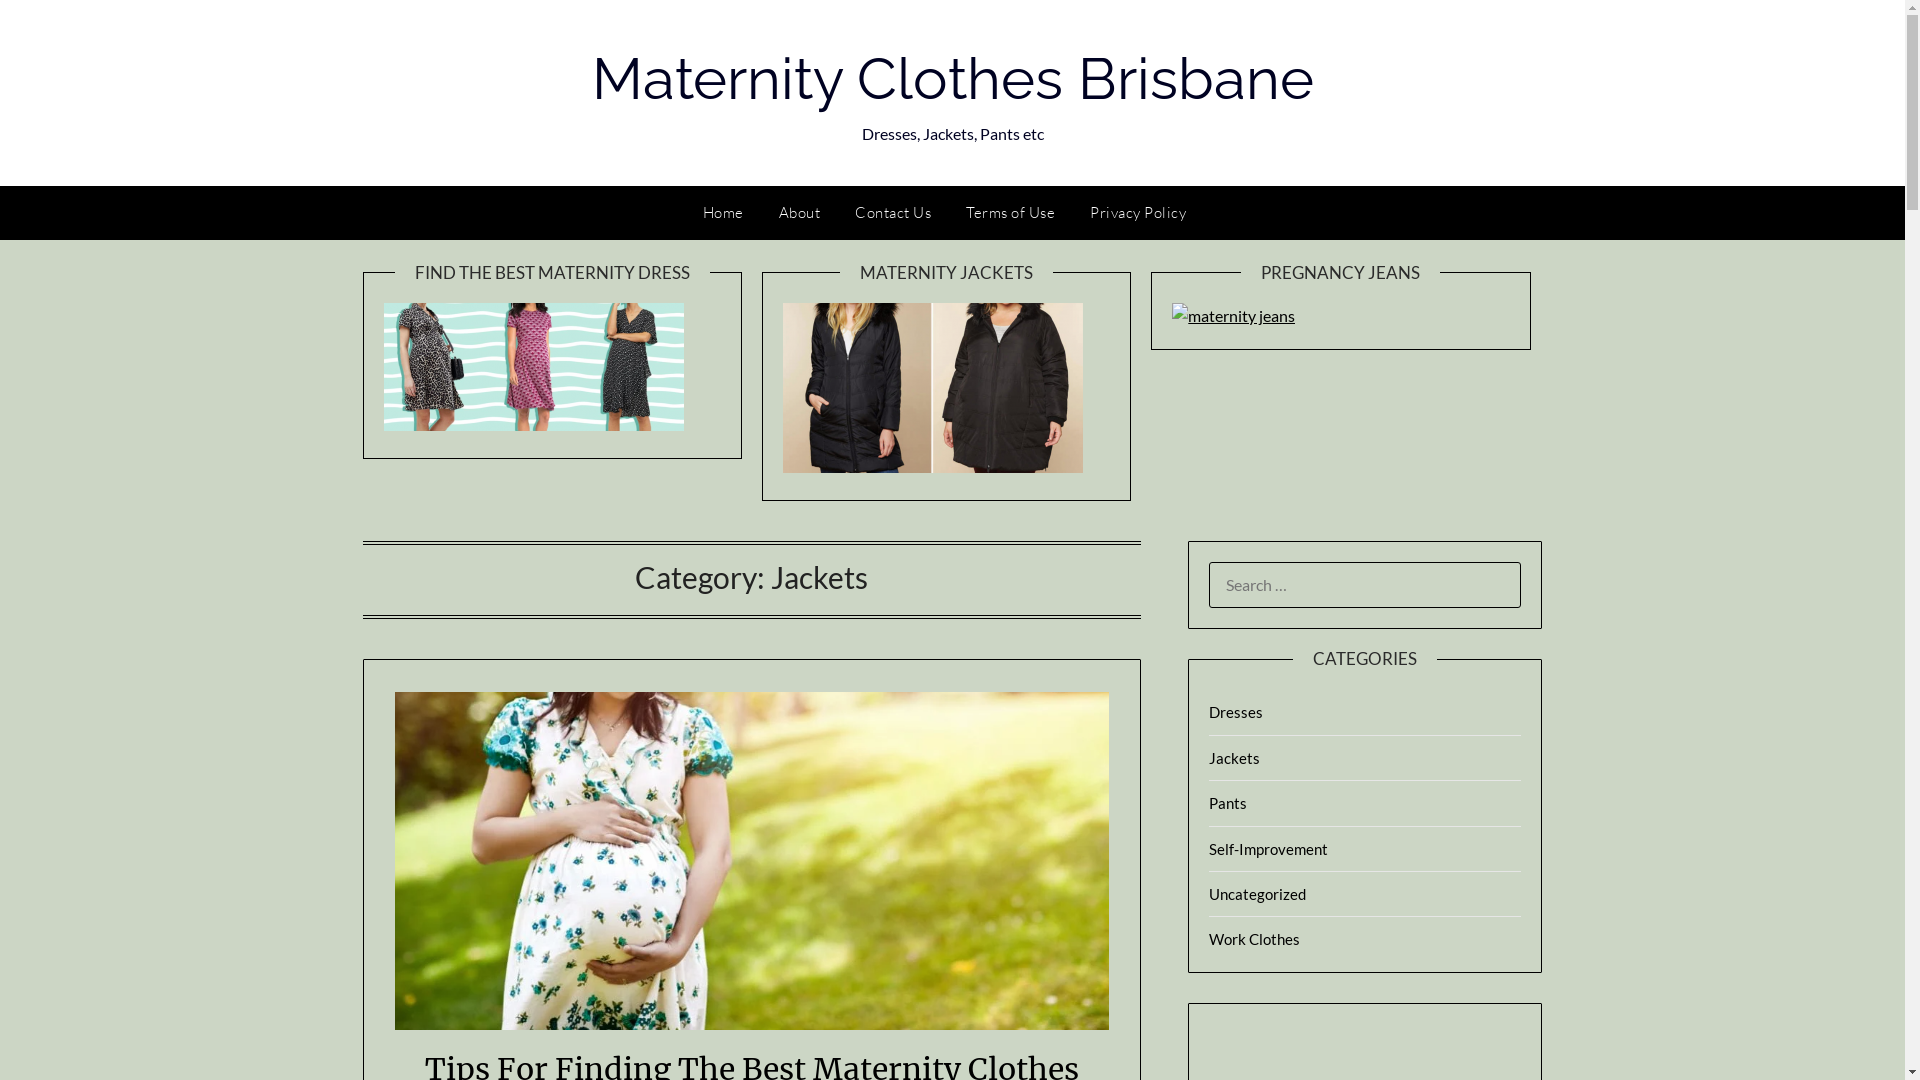  I want to click on Contact Us, so click(893, 213).